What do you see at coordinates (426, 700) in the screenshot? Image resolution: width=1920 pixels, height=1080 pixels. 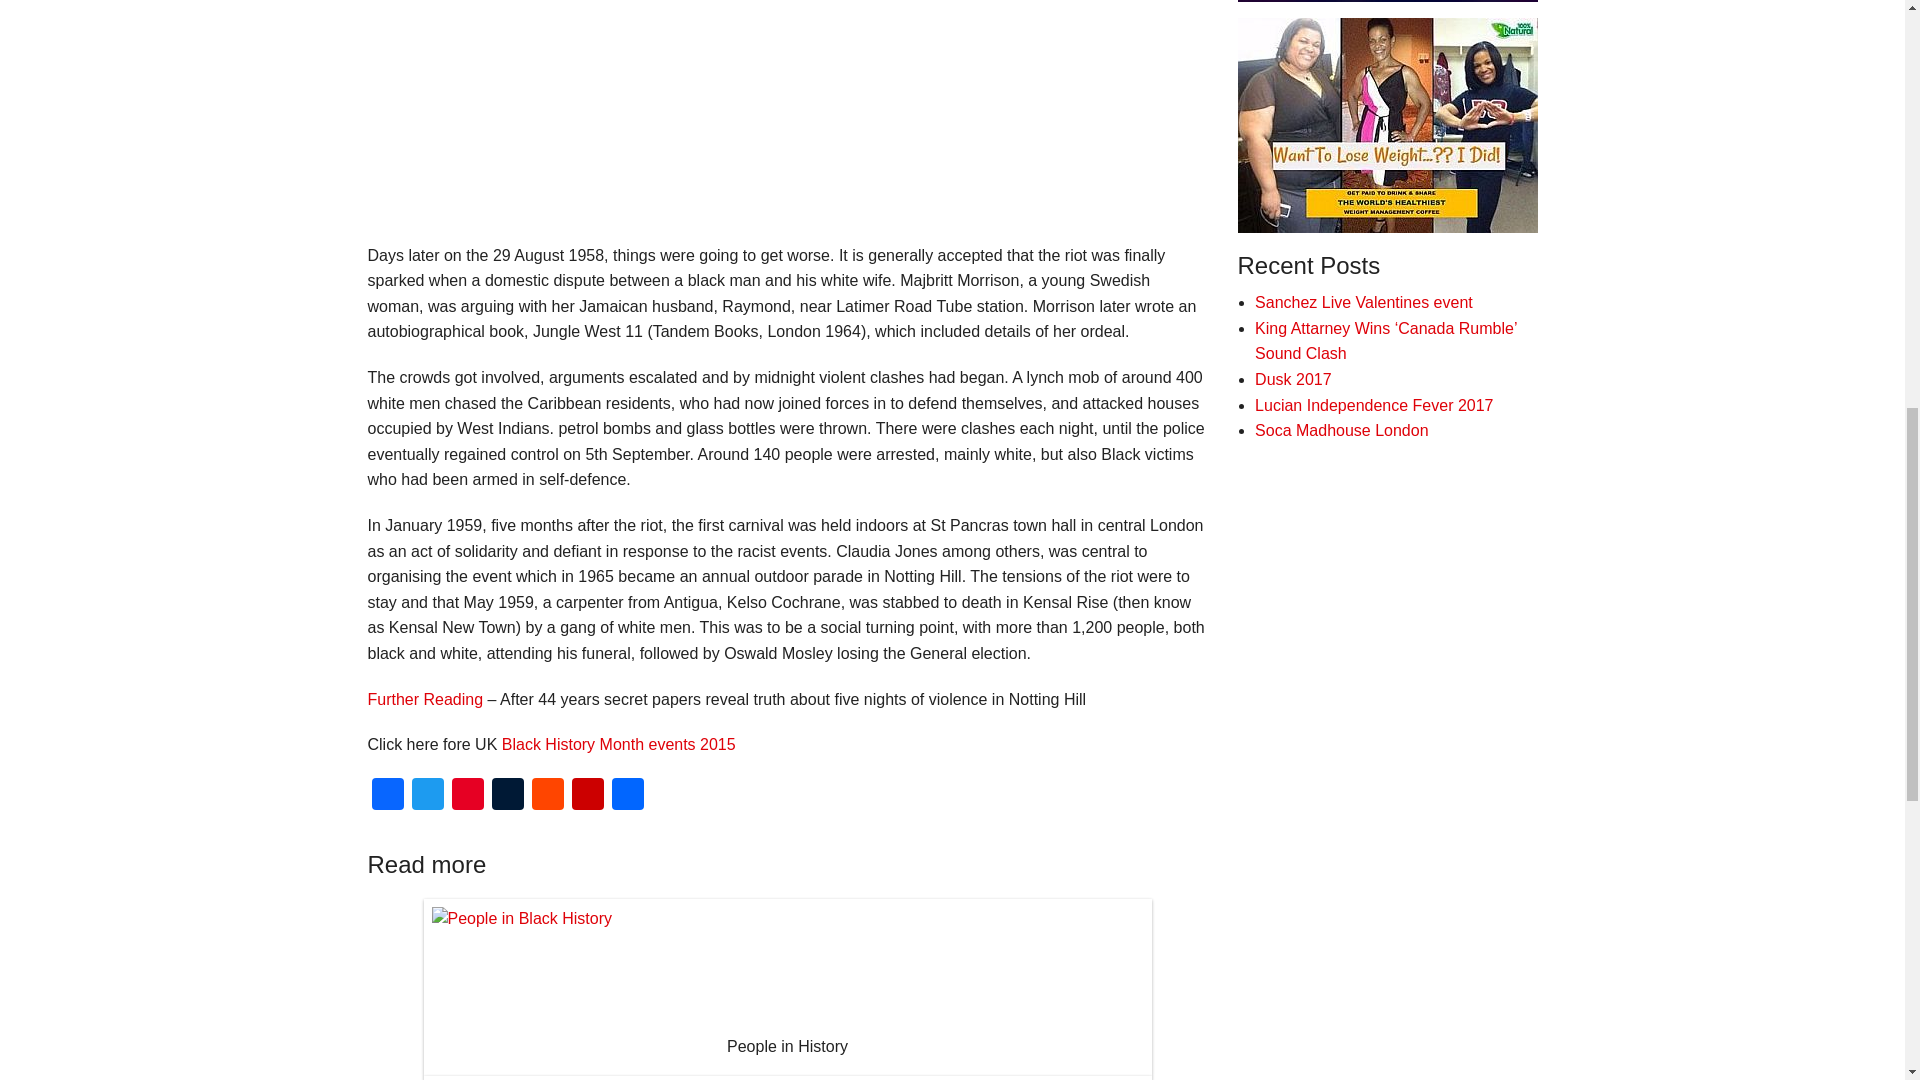 I see `Further Reading` at bounding box center [426, 700].